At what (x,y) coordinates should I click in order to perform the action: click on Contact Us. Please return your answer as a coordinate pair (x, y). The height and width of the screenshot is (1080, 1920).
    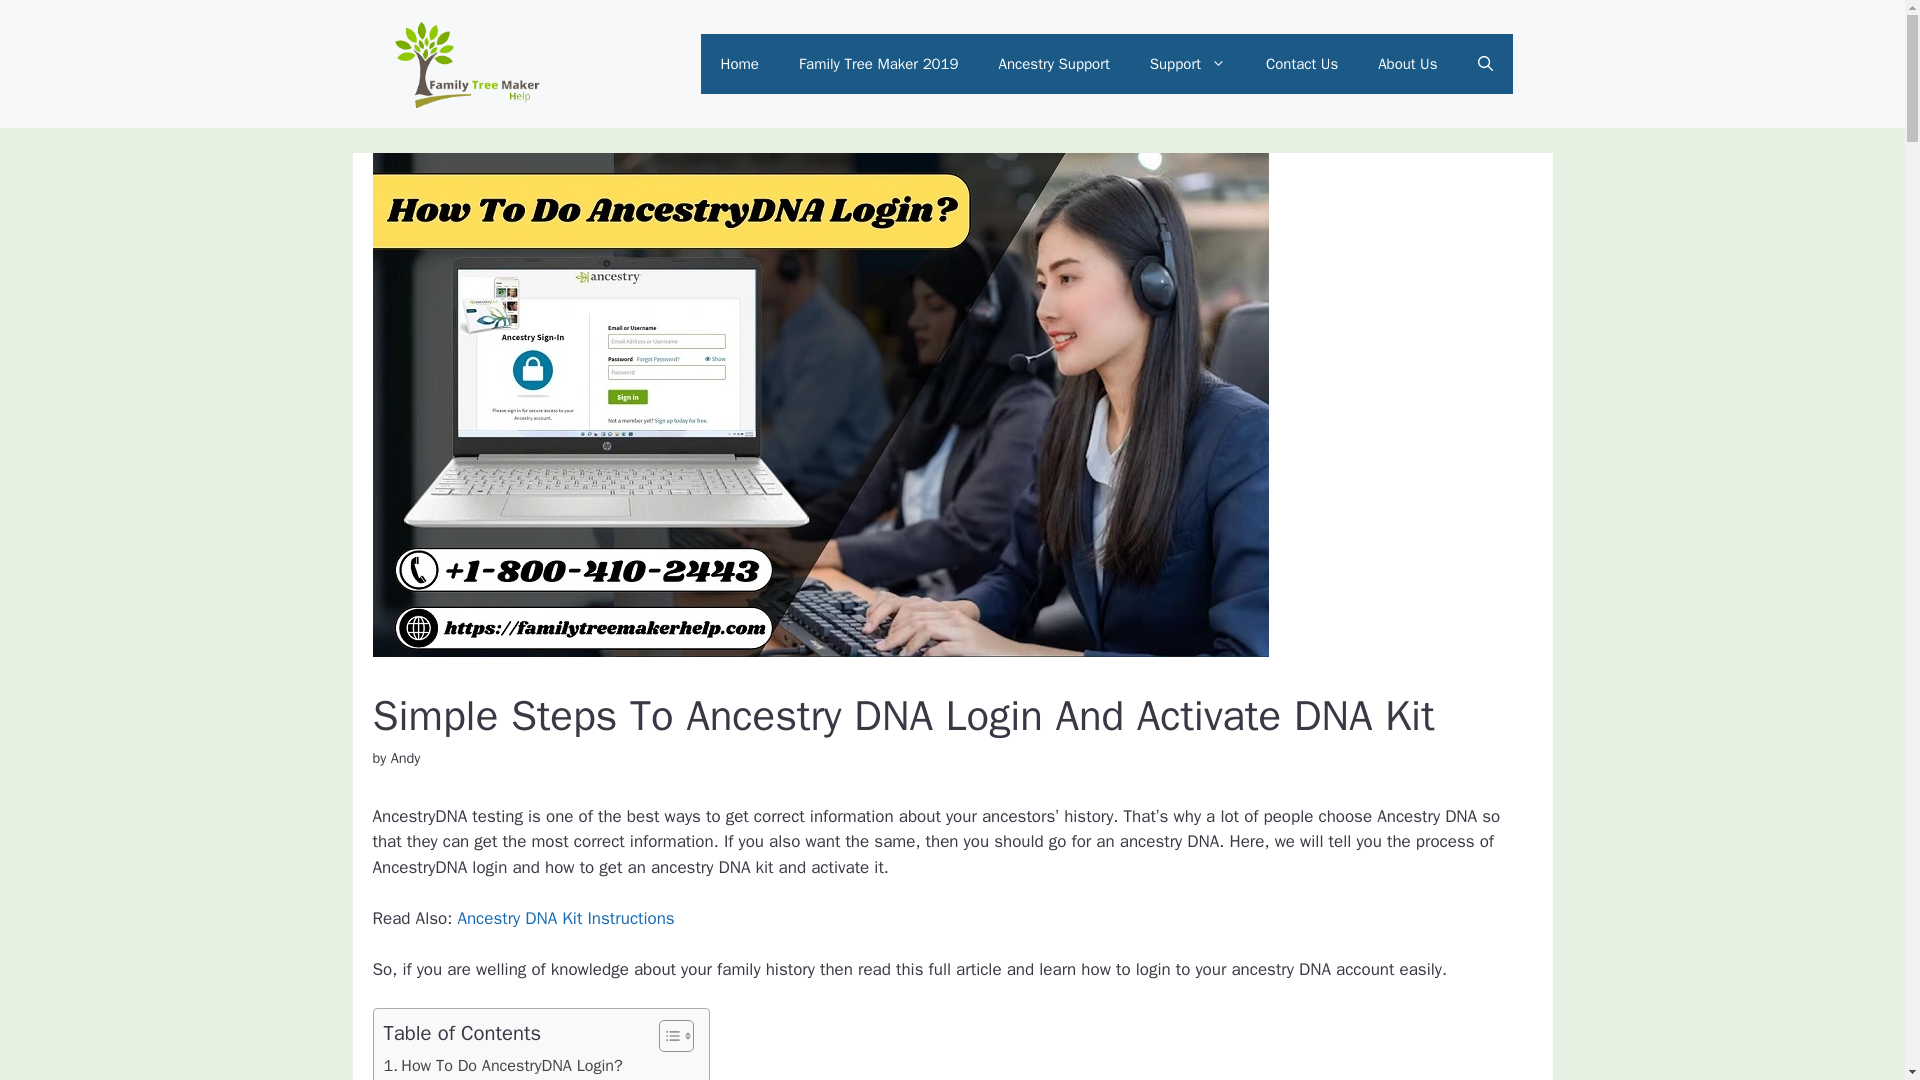
    Looking at the image, I should click on (1302, 63).